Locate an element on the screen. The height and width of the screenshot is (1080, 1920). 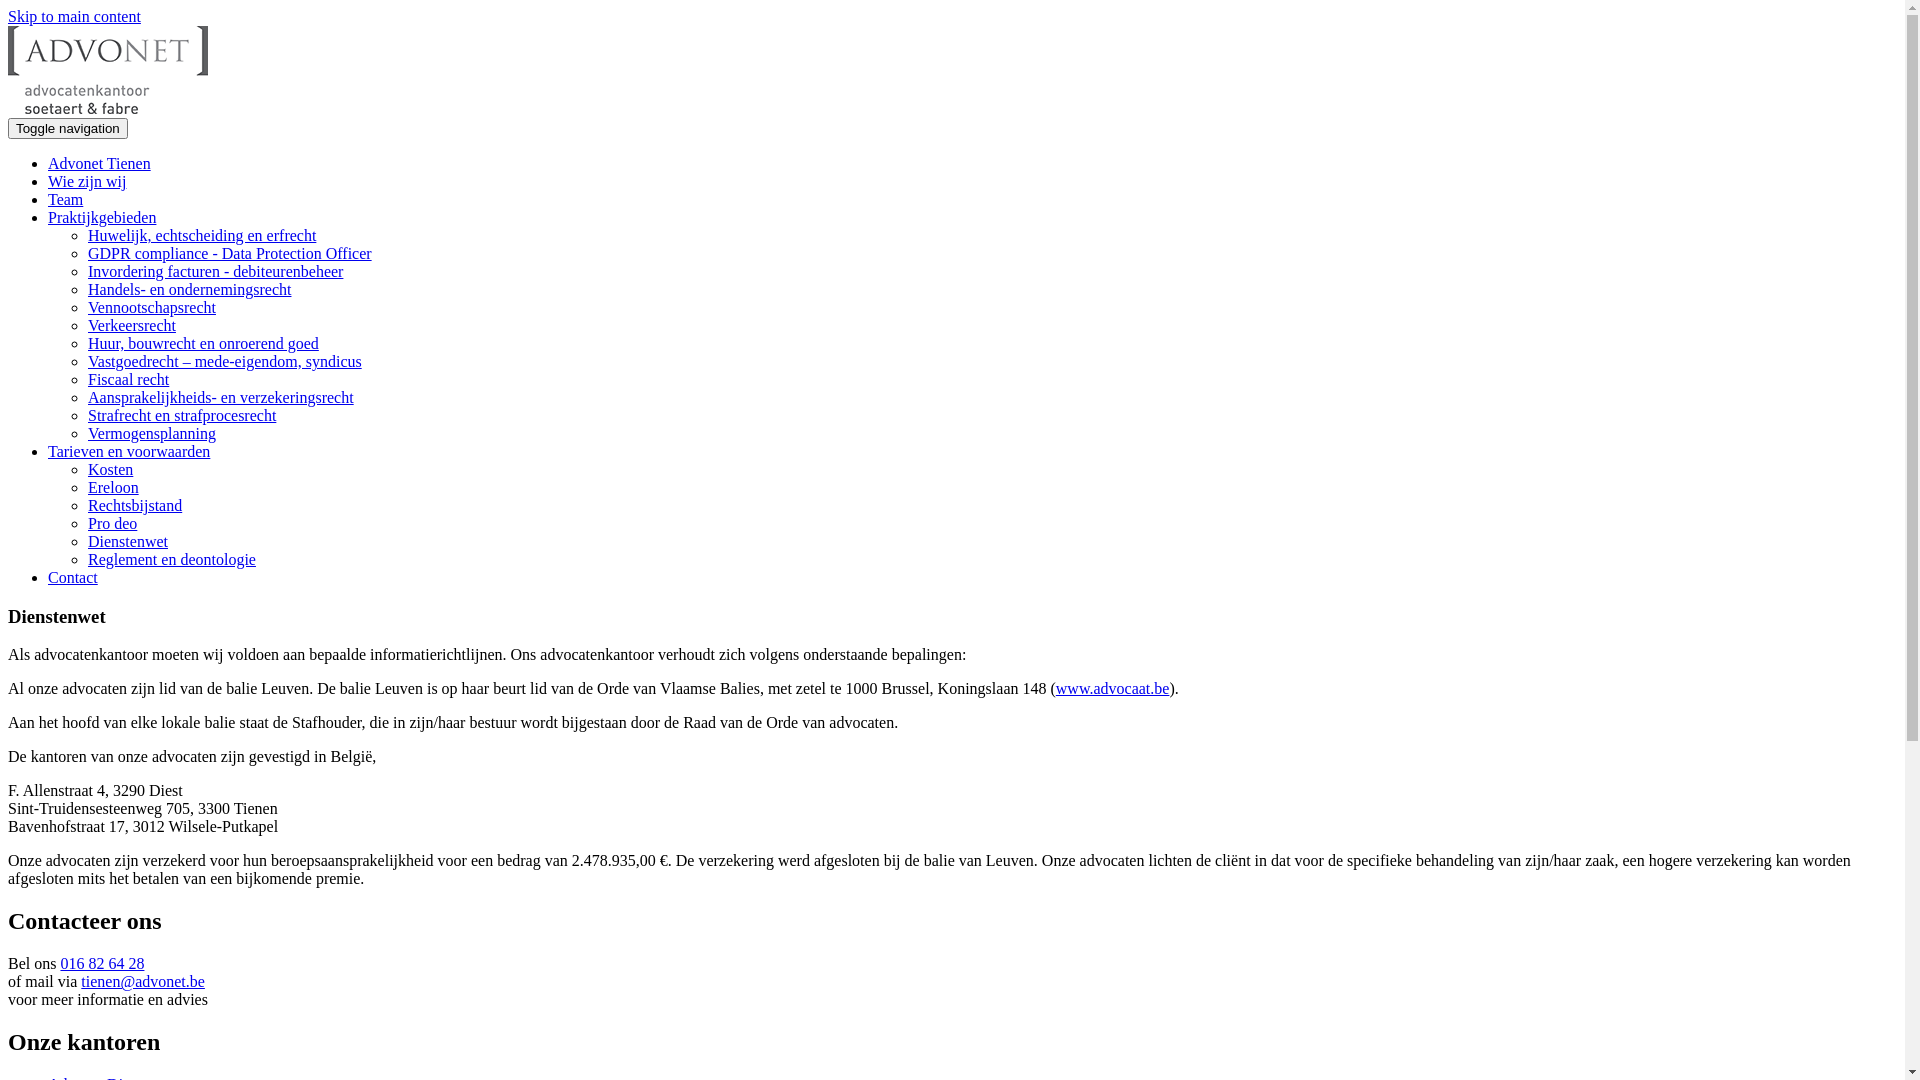
Kosten is located at coordinates (110, 470).